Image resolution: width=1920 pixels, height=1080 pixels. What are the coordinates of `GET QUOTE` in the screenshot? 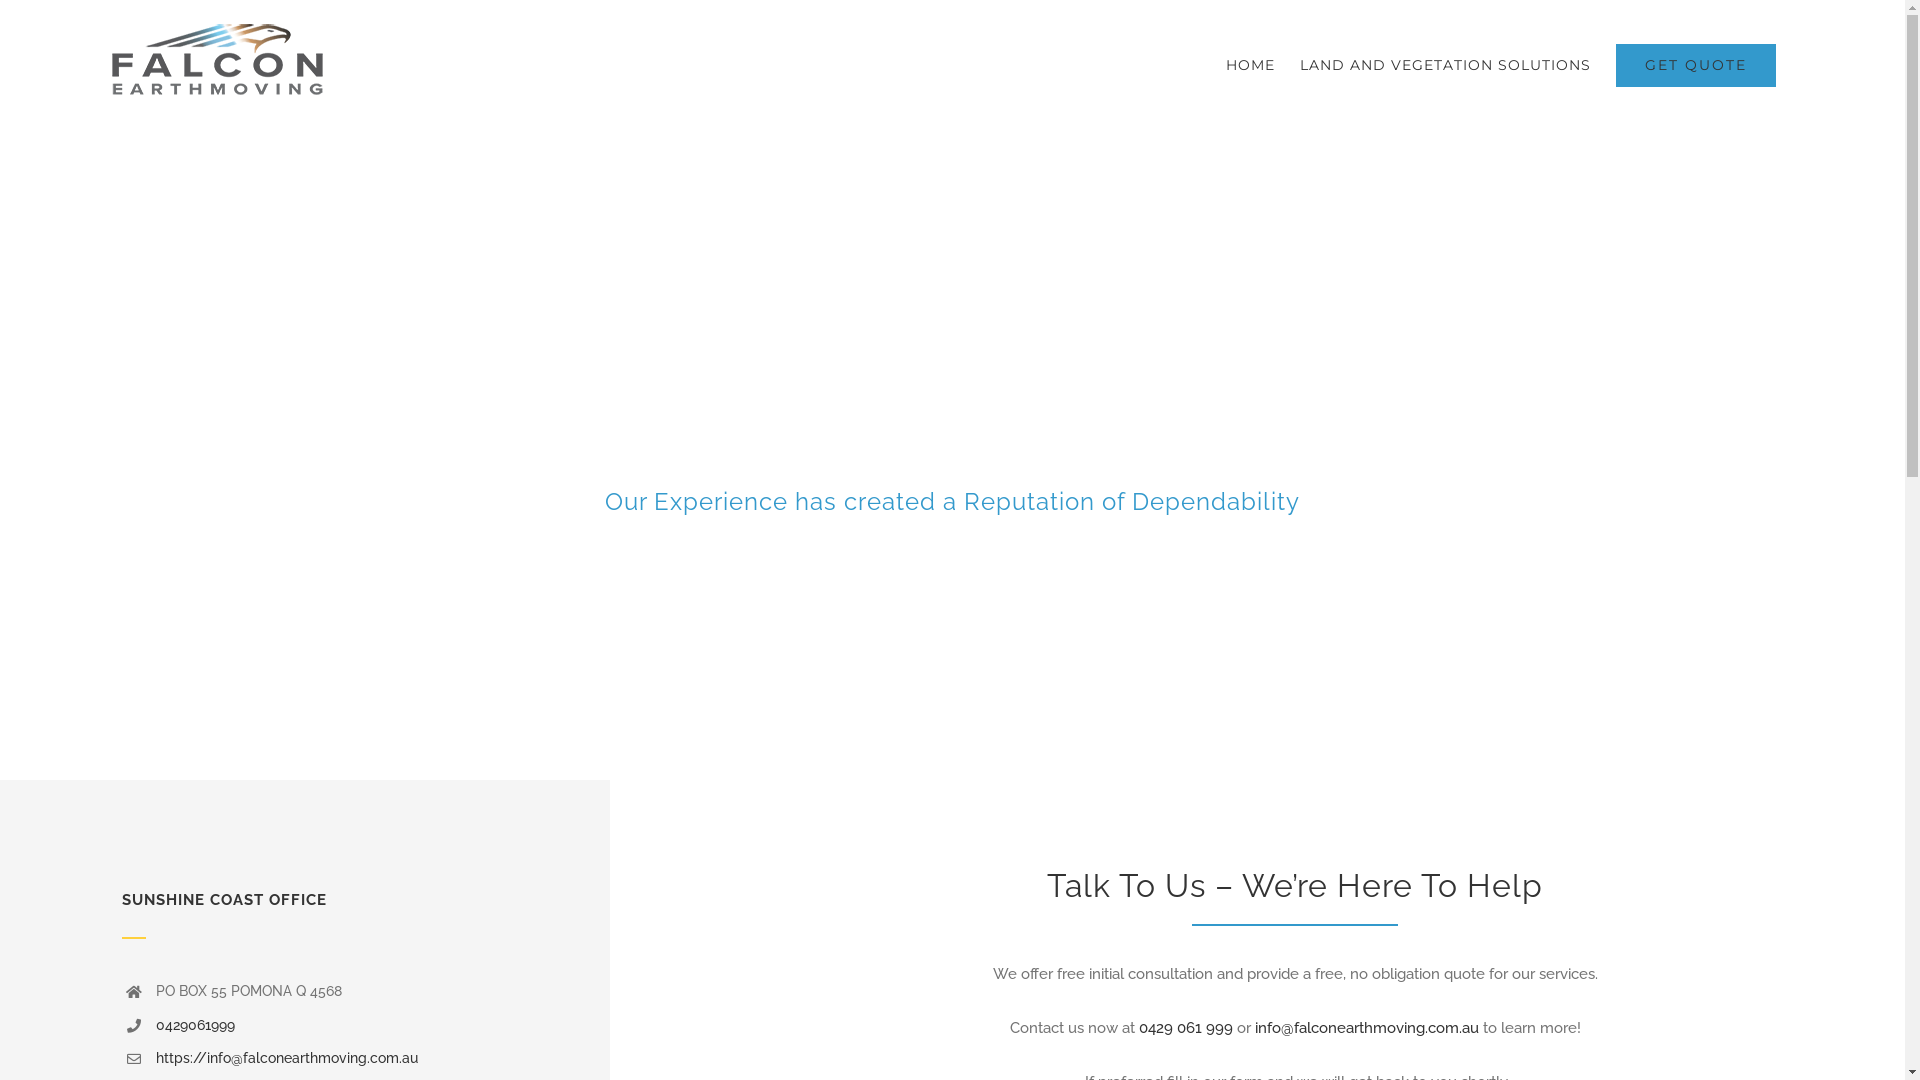 It's located at (1696, 65).